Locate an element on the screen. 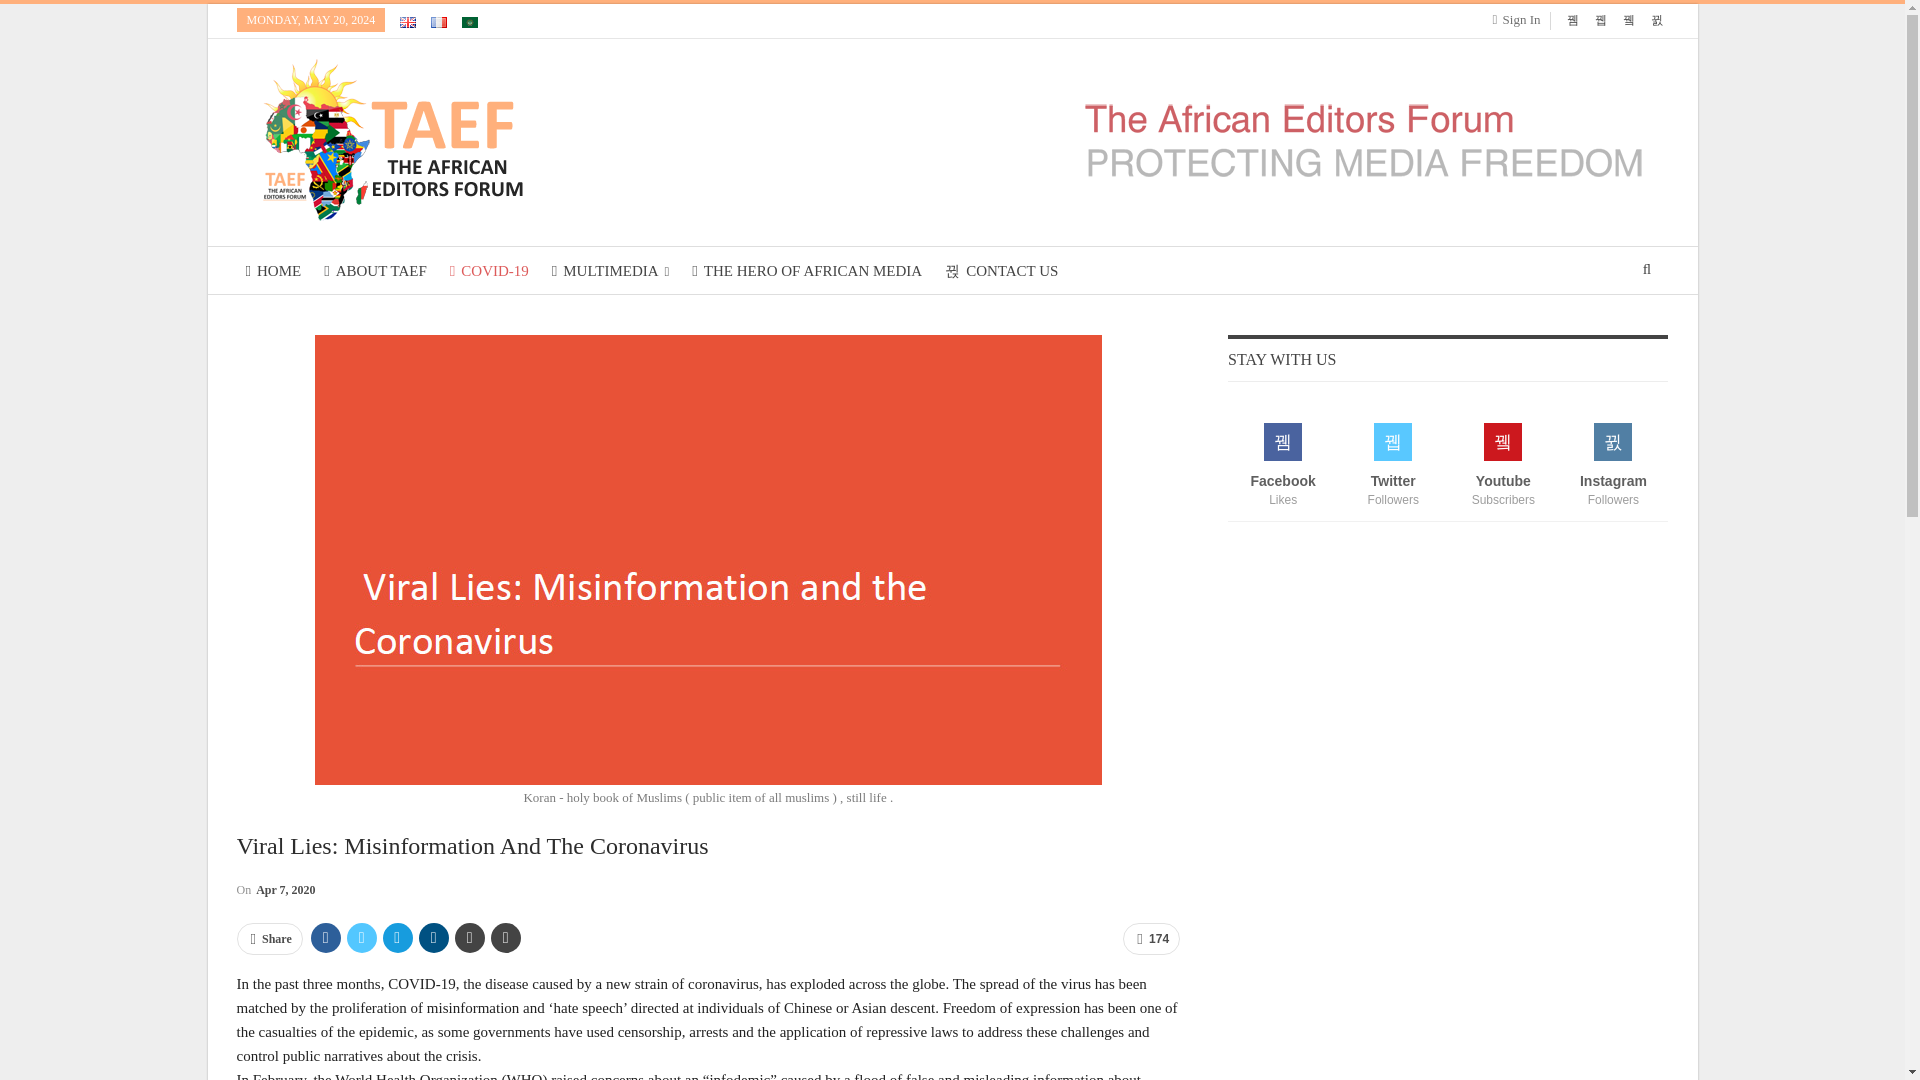 The image size is (1920, 1080). Sign In is located at coordinates (1521, 20).